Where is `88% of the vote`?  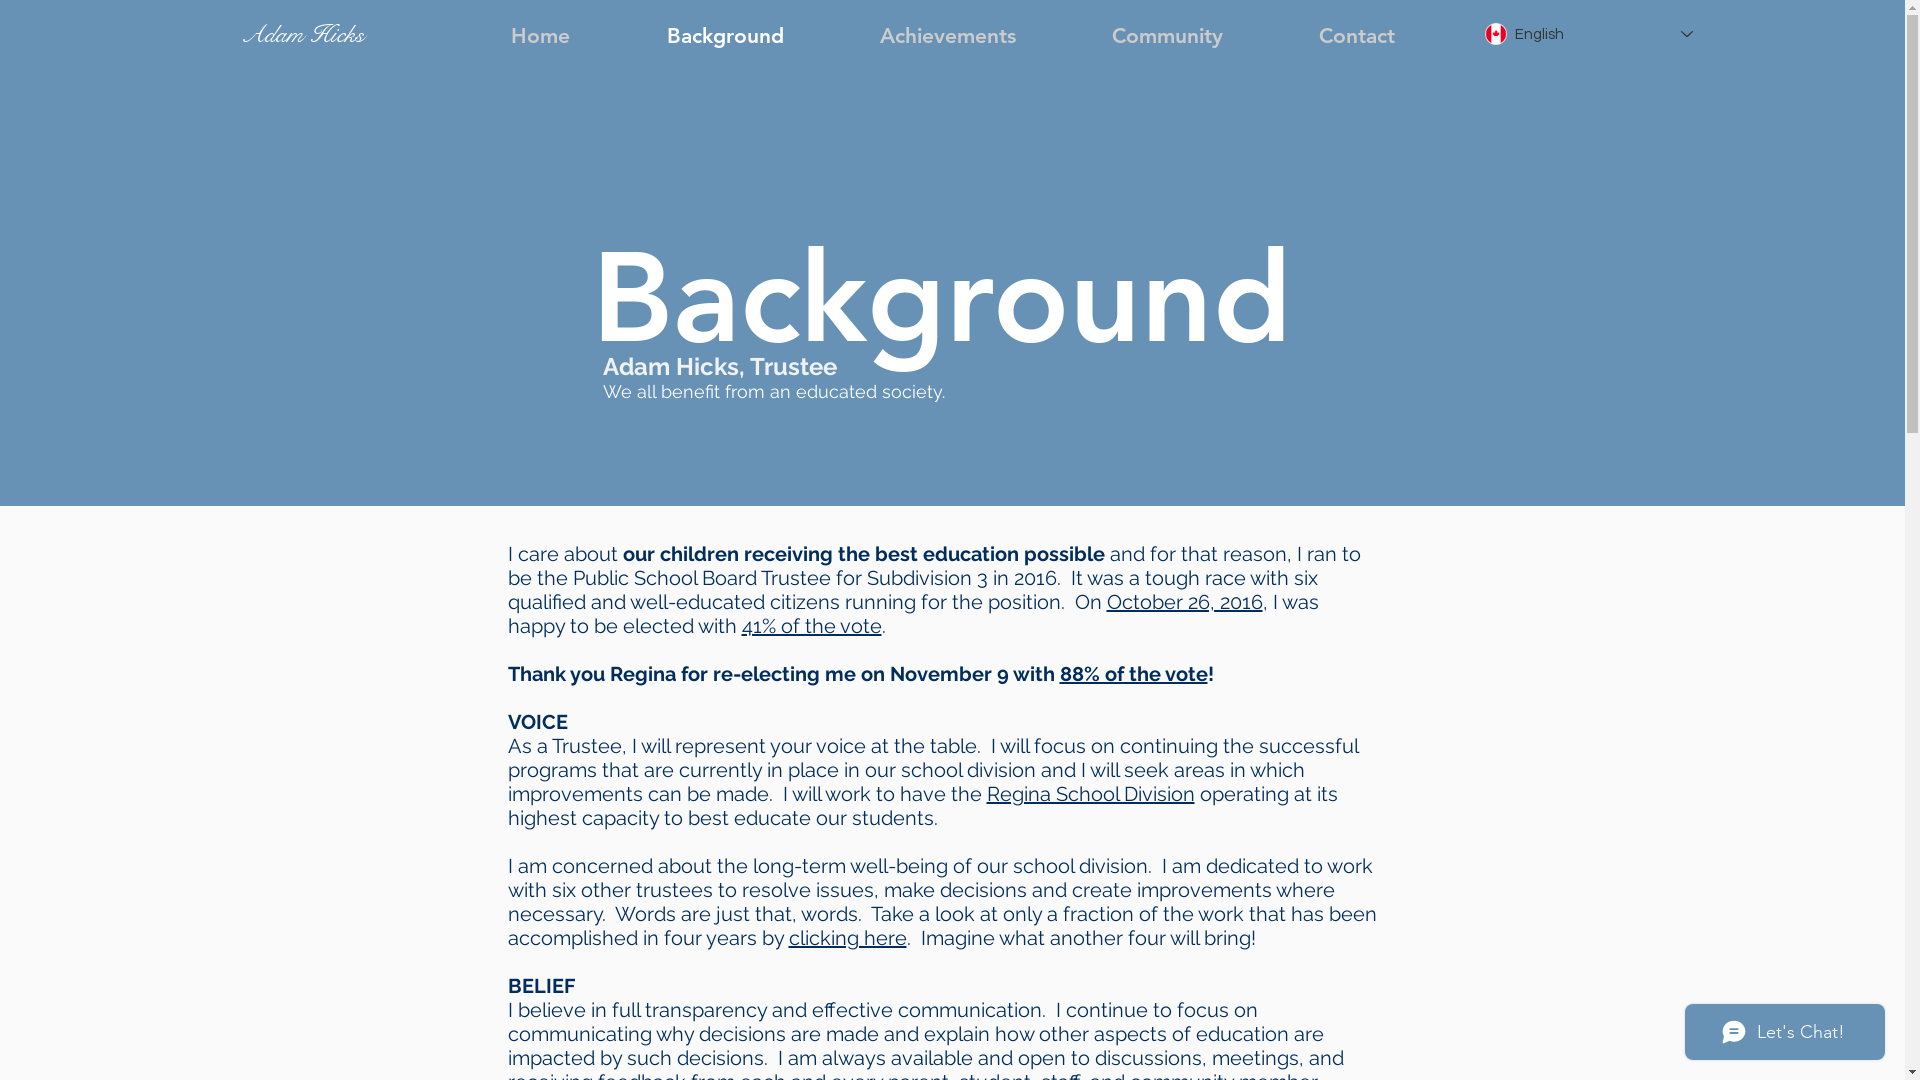 88% of the vote is located at coordinates (1134, 674).